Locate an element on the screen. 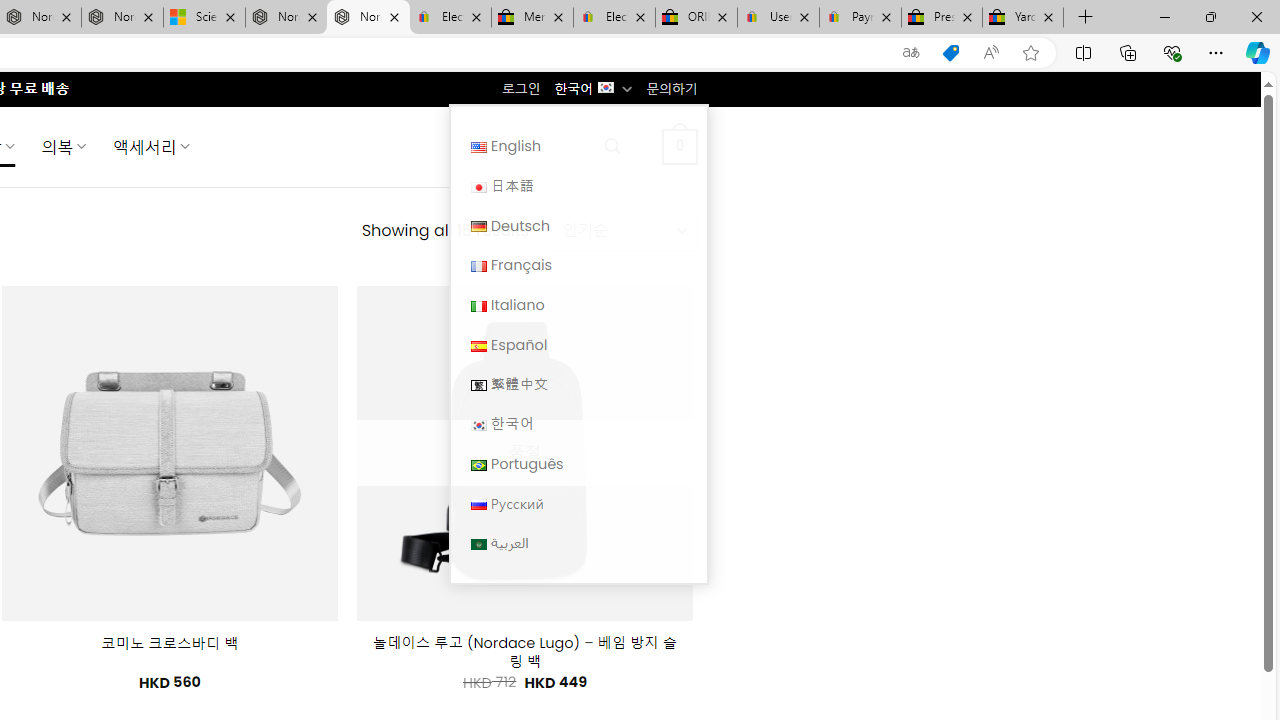 This screenshot has height=720, width=1280.  Italiano is located at coordinates (578, 304).